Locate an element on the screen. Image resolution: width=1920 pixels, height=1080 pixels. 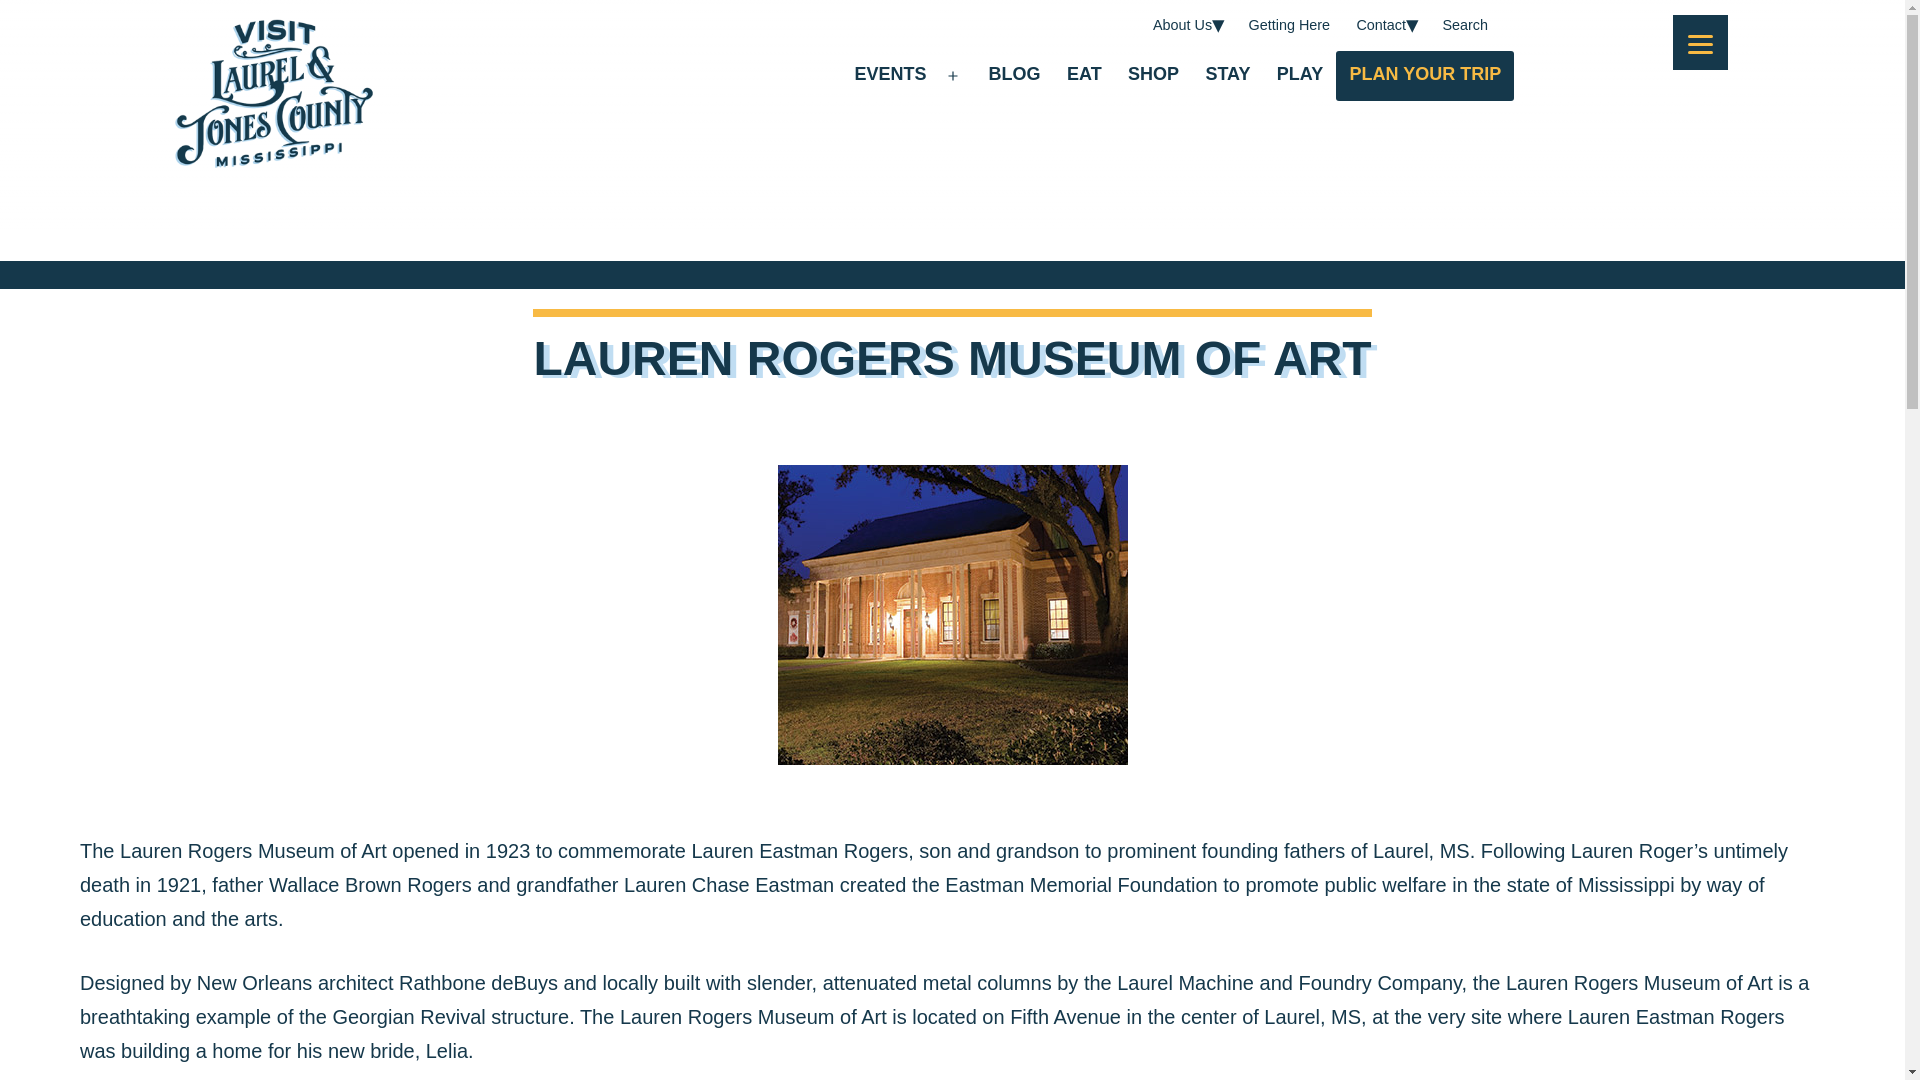
PLAY is located at coordinates (1300, 76).